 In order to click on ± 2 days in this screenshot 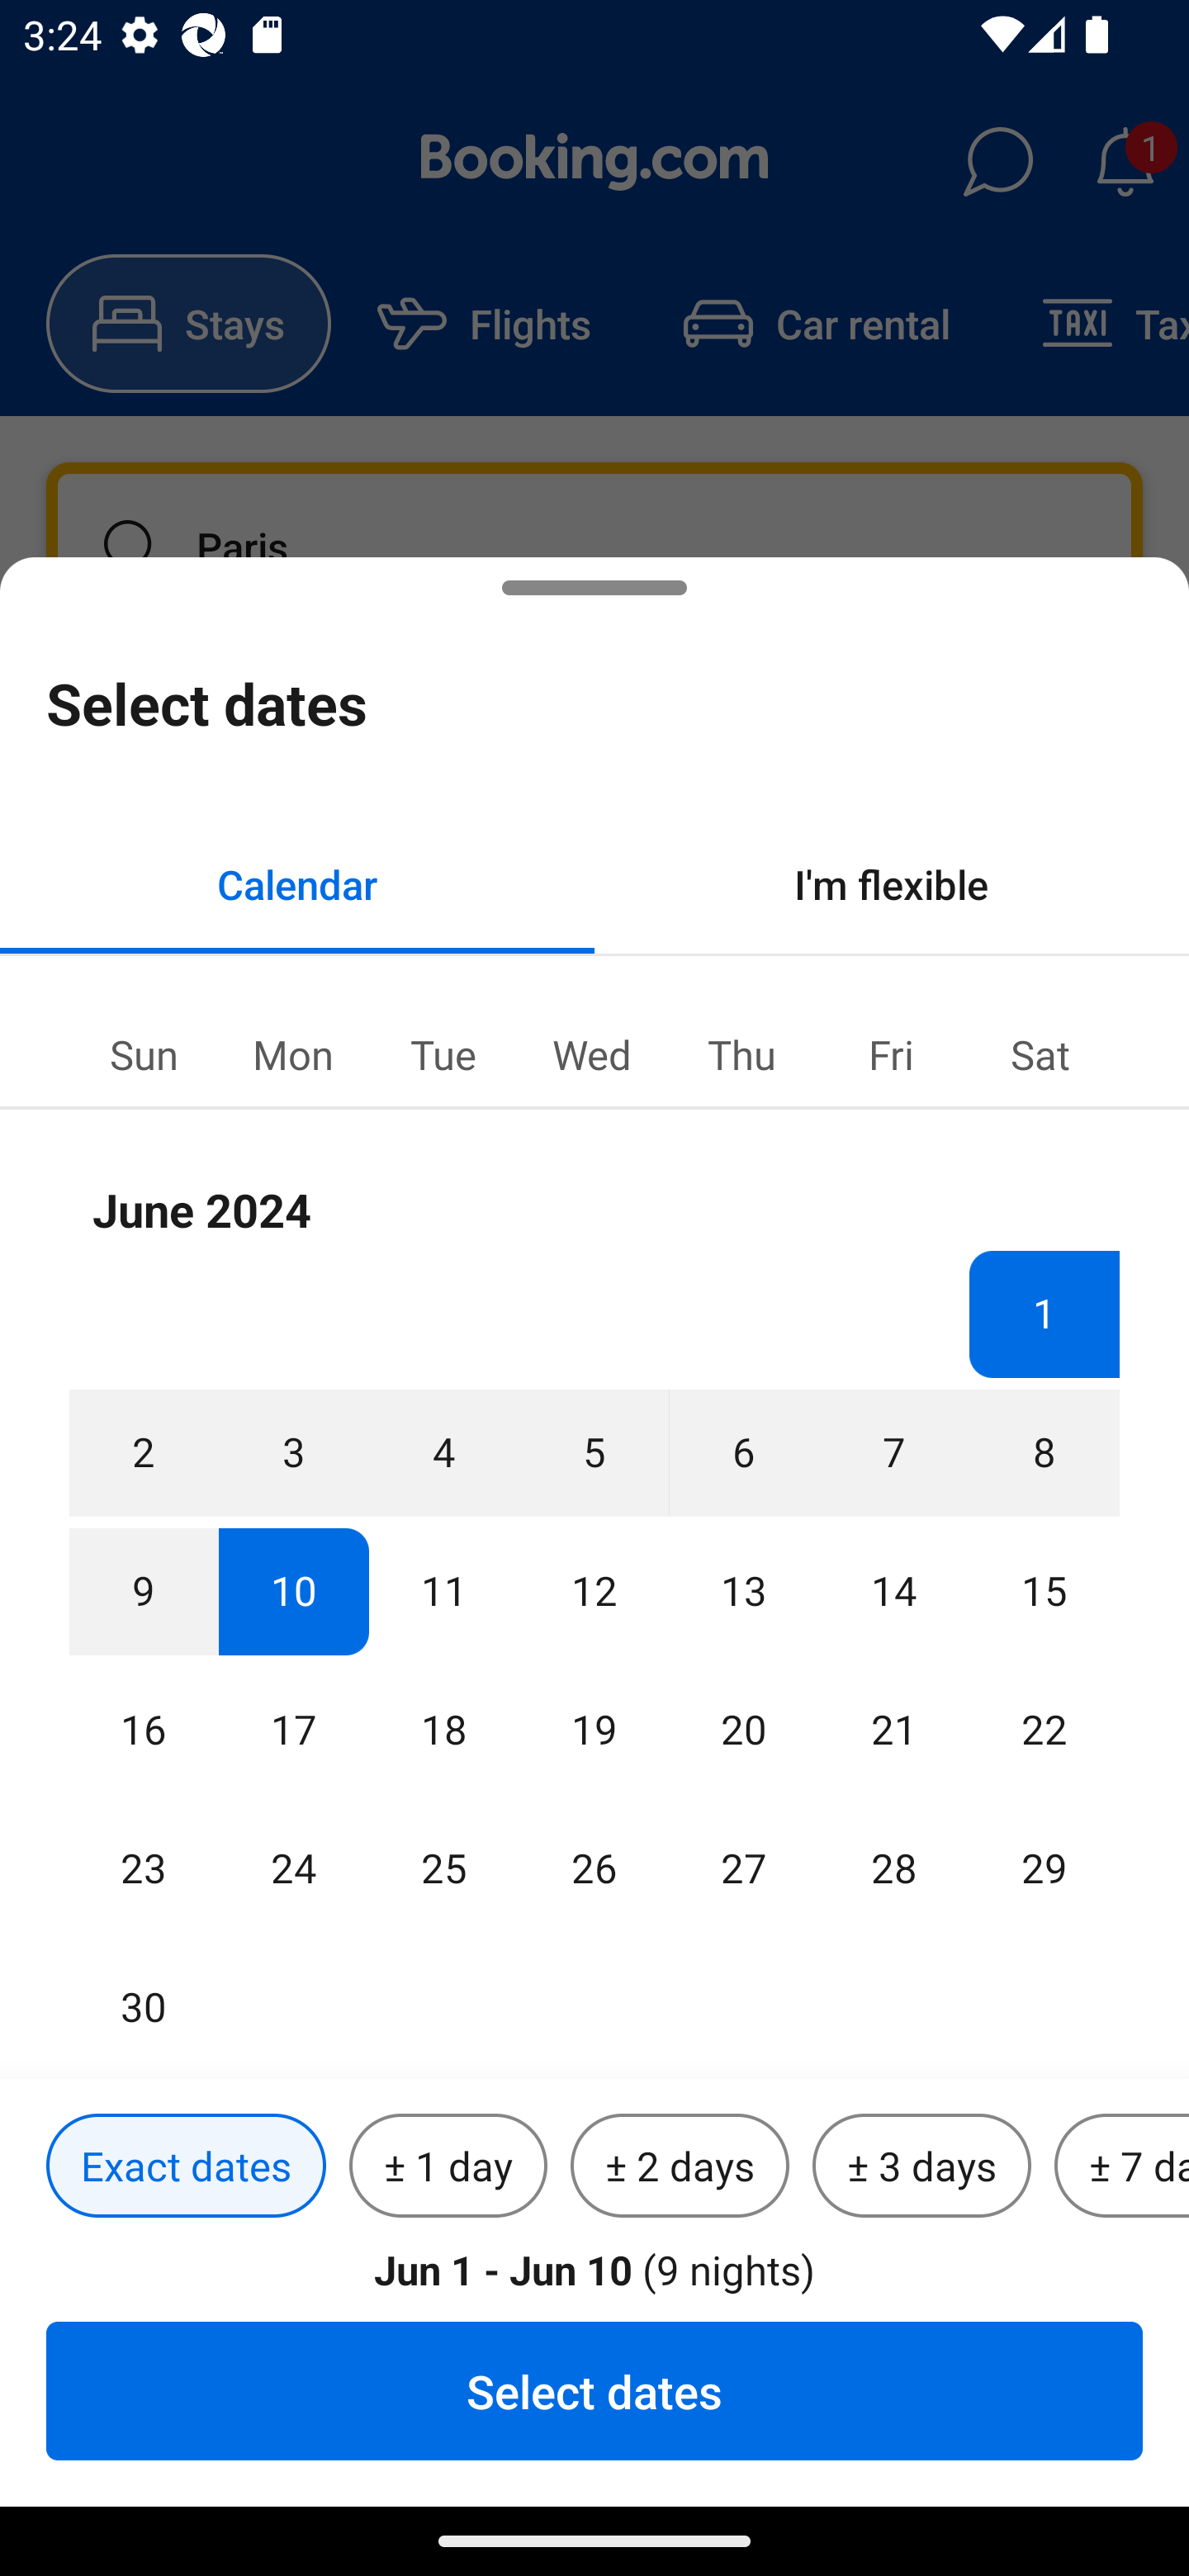, I will do `click(680, 2166)`.